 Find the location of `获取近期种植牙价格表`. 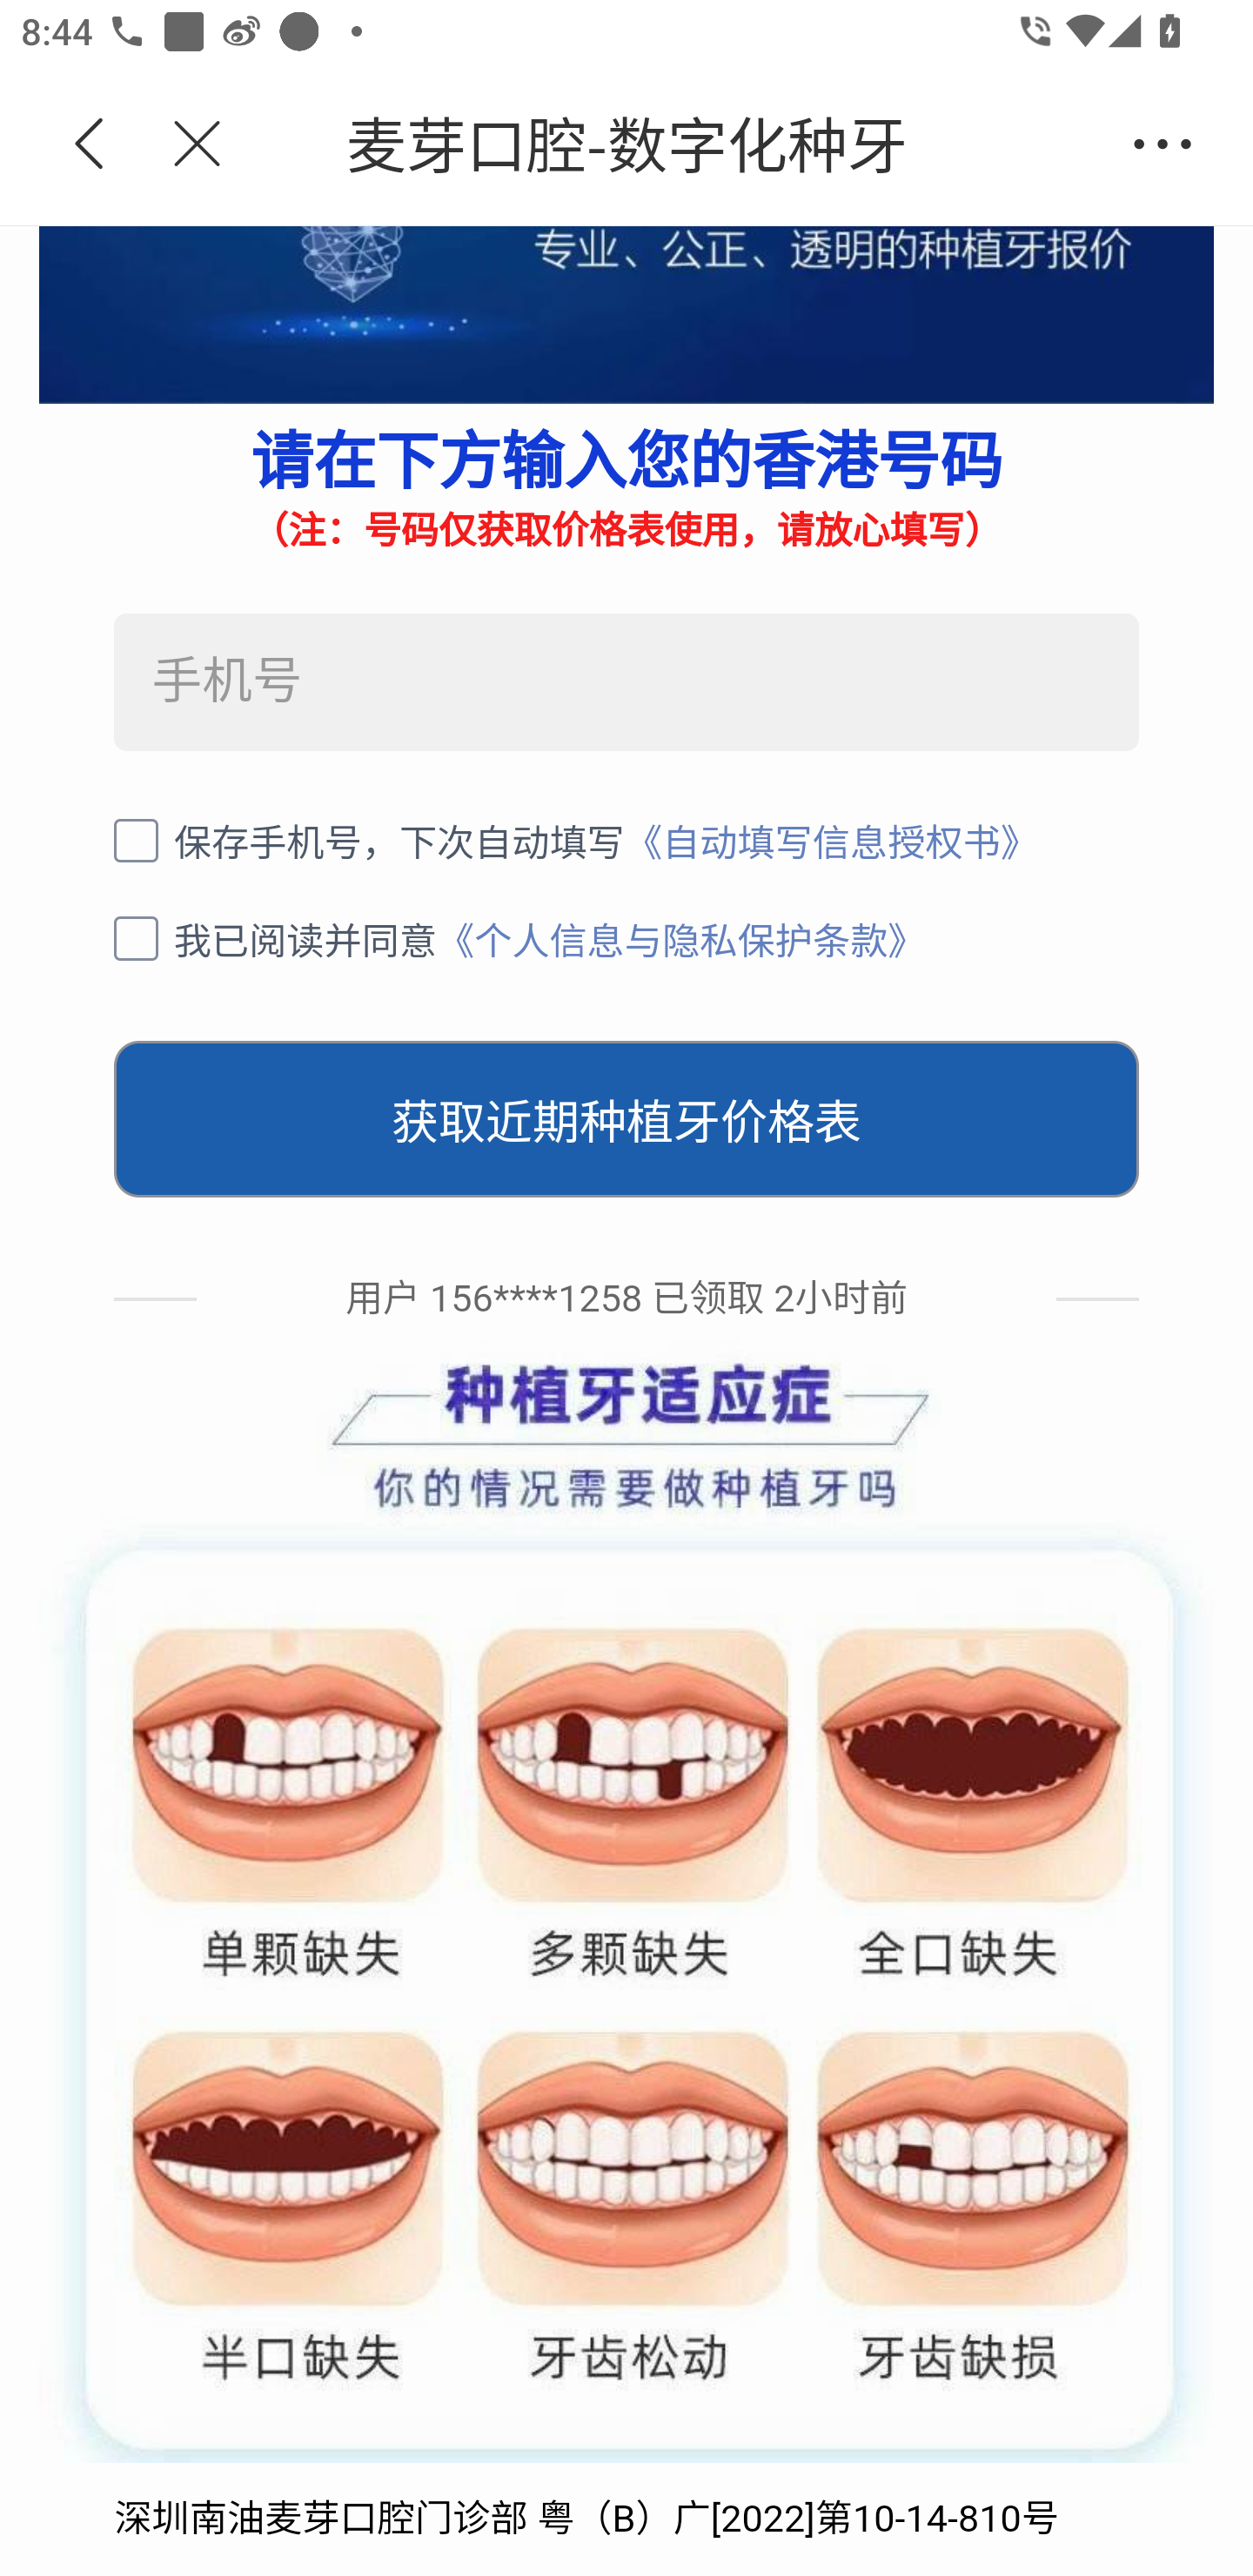

获取近期种植牙价格表 is located at coordinates (626, 1120).